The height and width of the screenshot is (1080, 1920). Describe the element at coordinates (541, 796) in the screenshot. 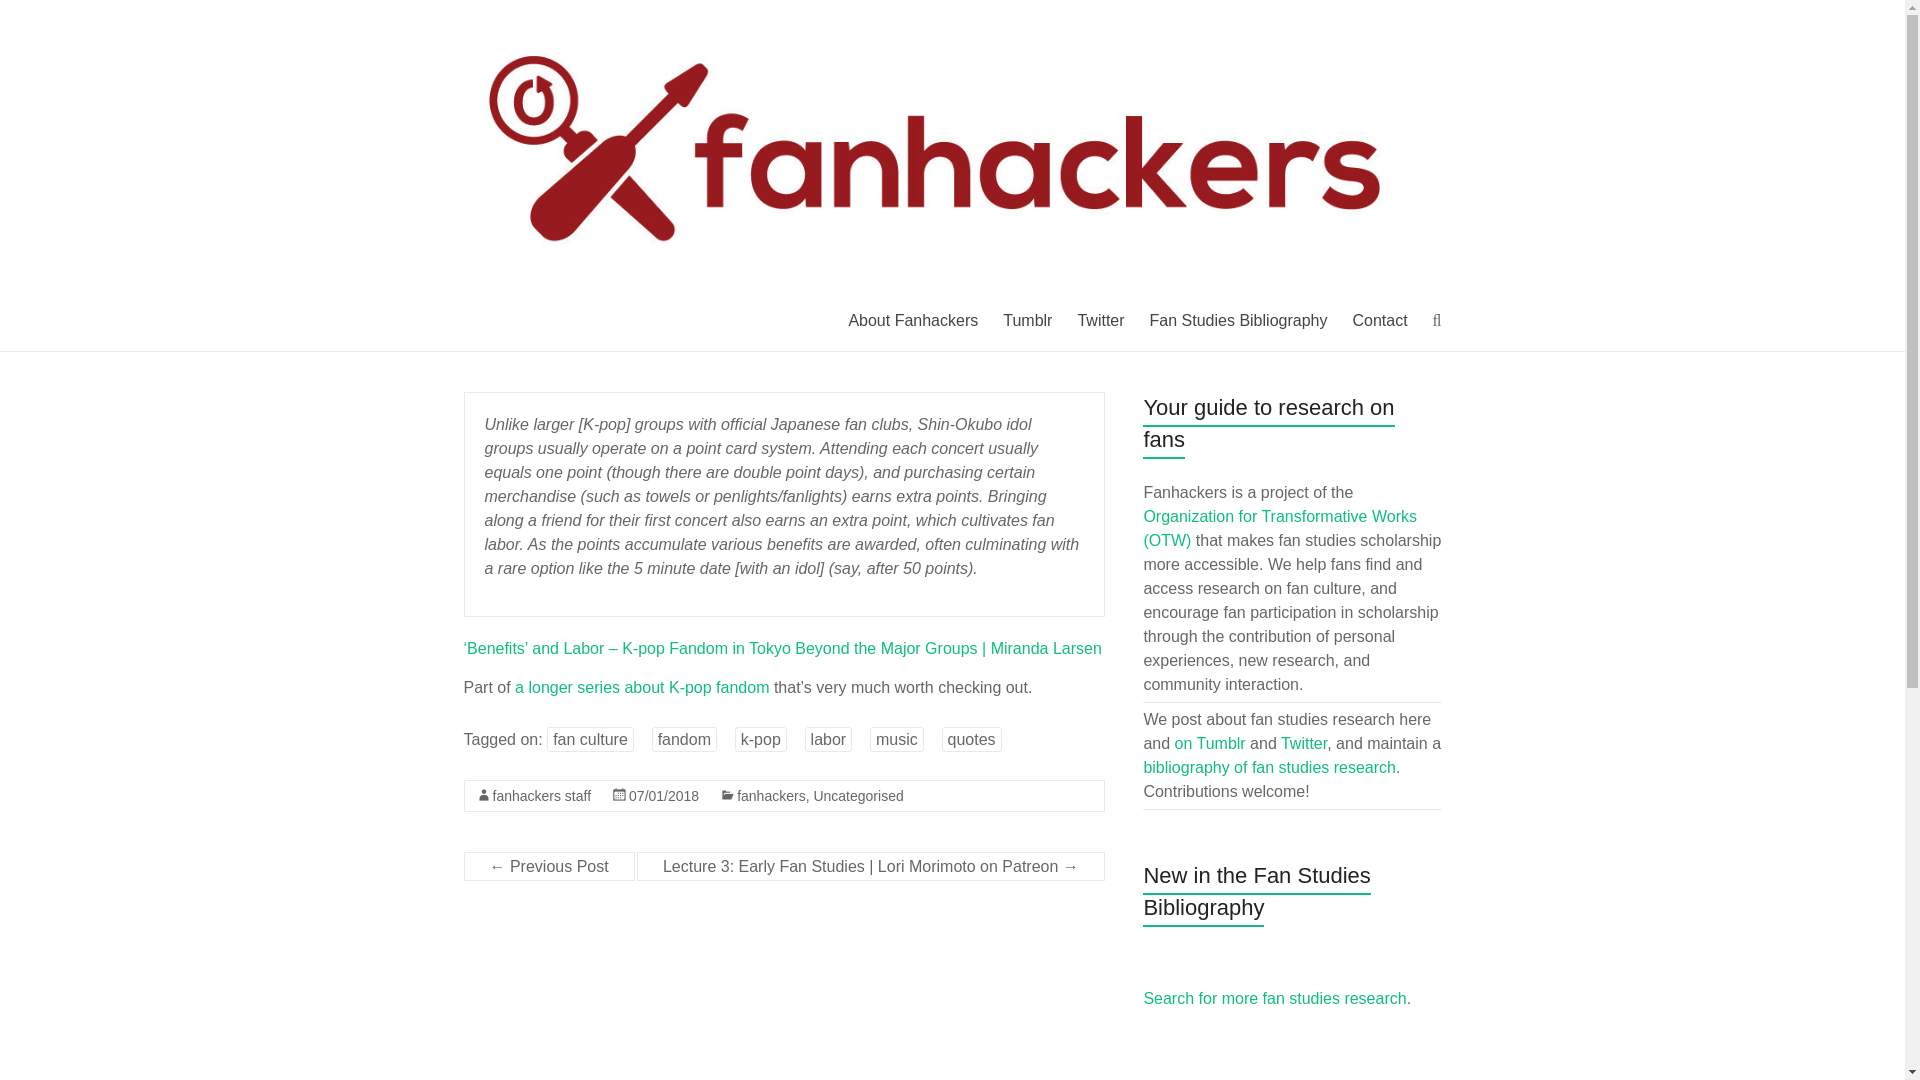

I see `fanhackers staff` at that location.